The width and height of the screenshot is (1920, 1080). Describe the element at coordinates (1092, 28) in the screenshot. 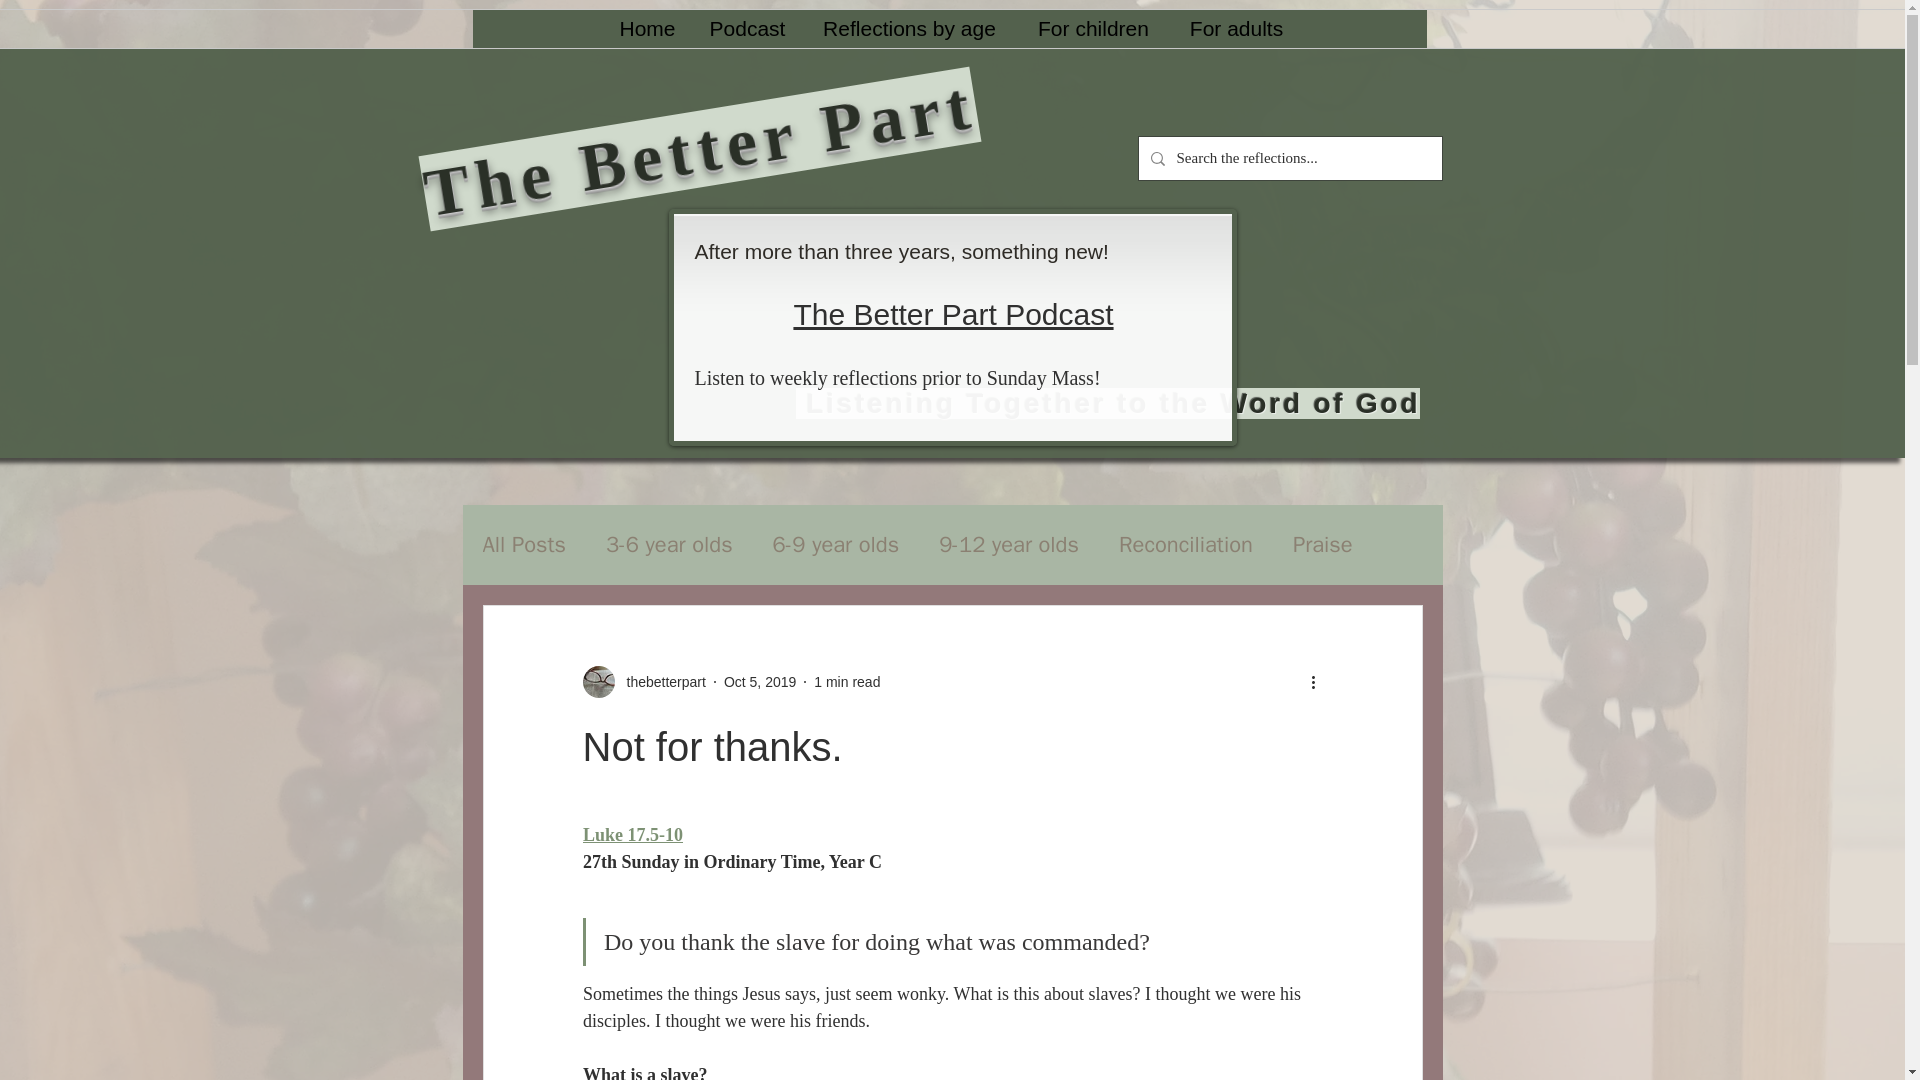

I see `For children` at that location.